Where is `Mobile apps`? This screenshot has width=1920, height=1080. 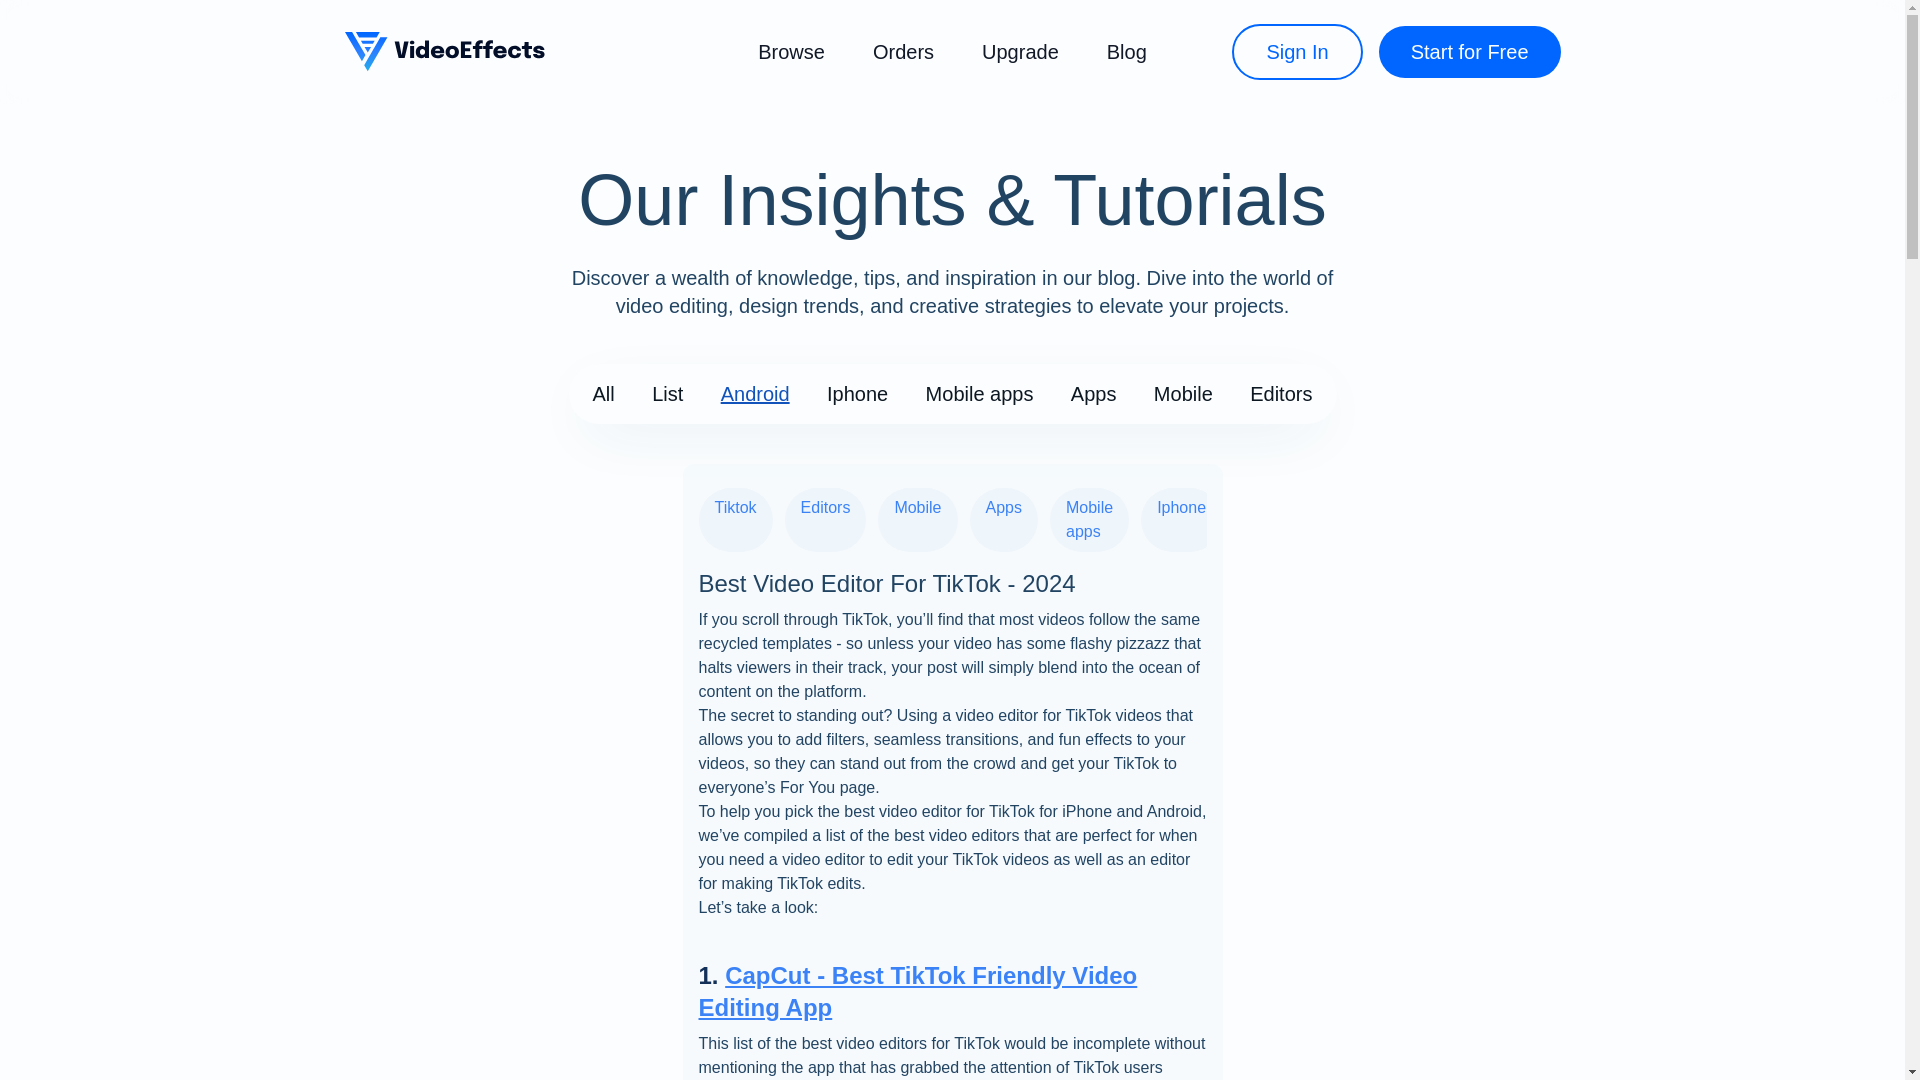
Mobile apps is located at coordinates (1089, 520).